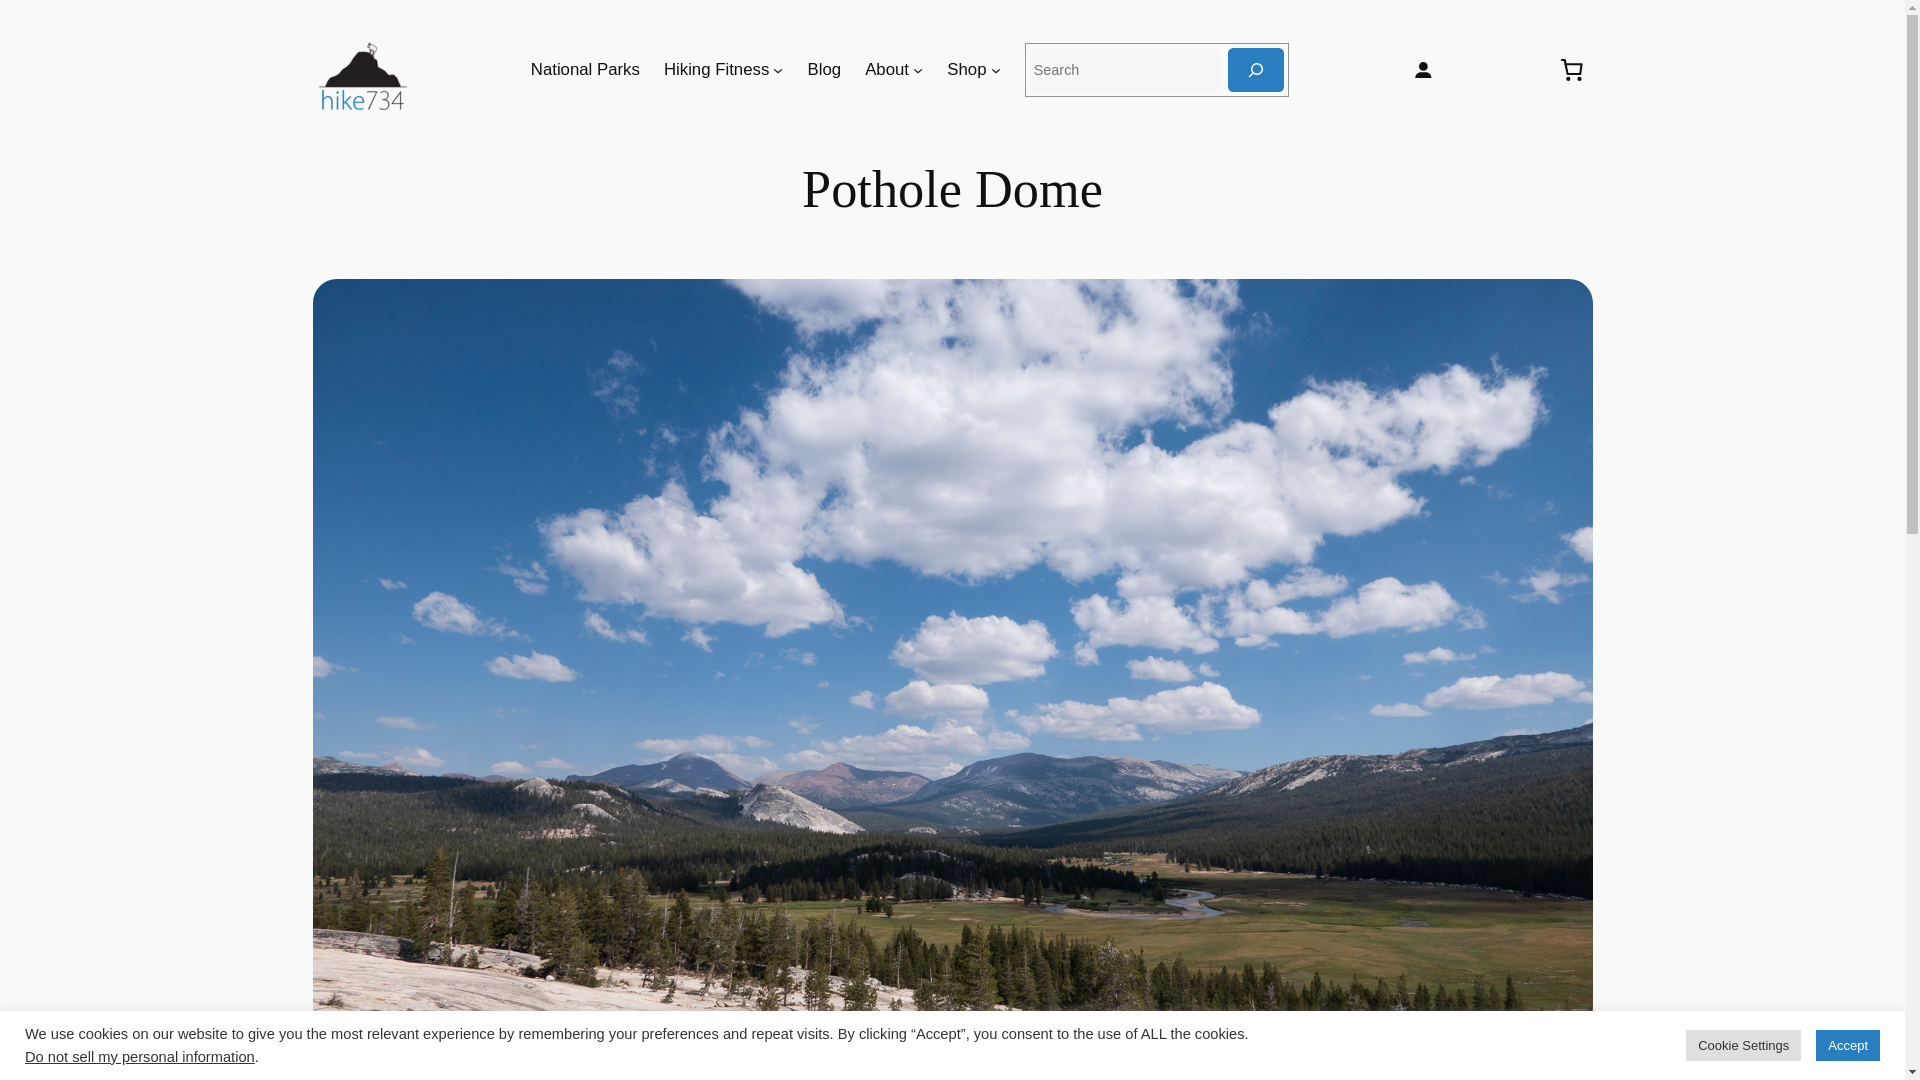 The width and height of the screenshot is (1920, 1080). Describe the element at coordinates (966, 70) in the screenshot. I see `Shop` at that location.